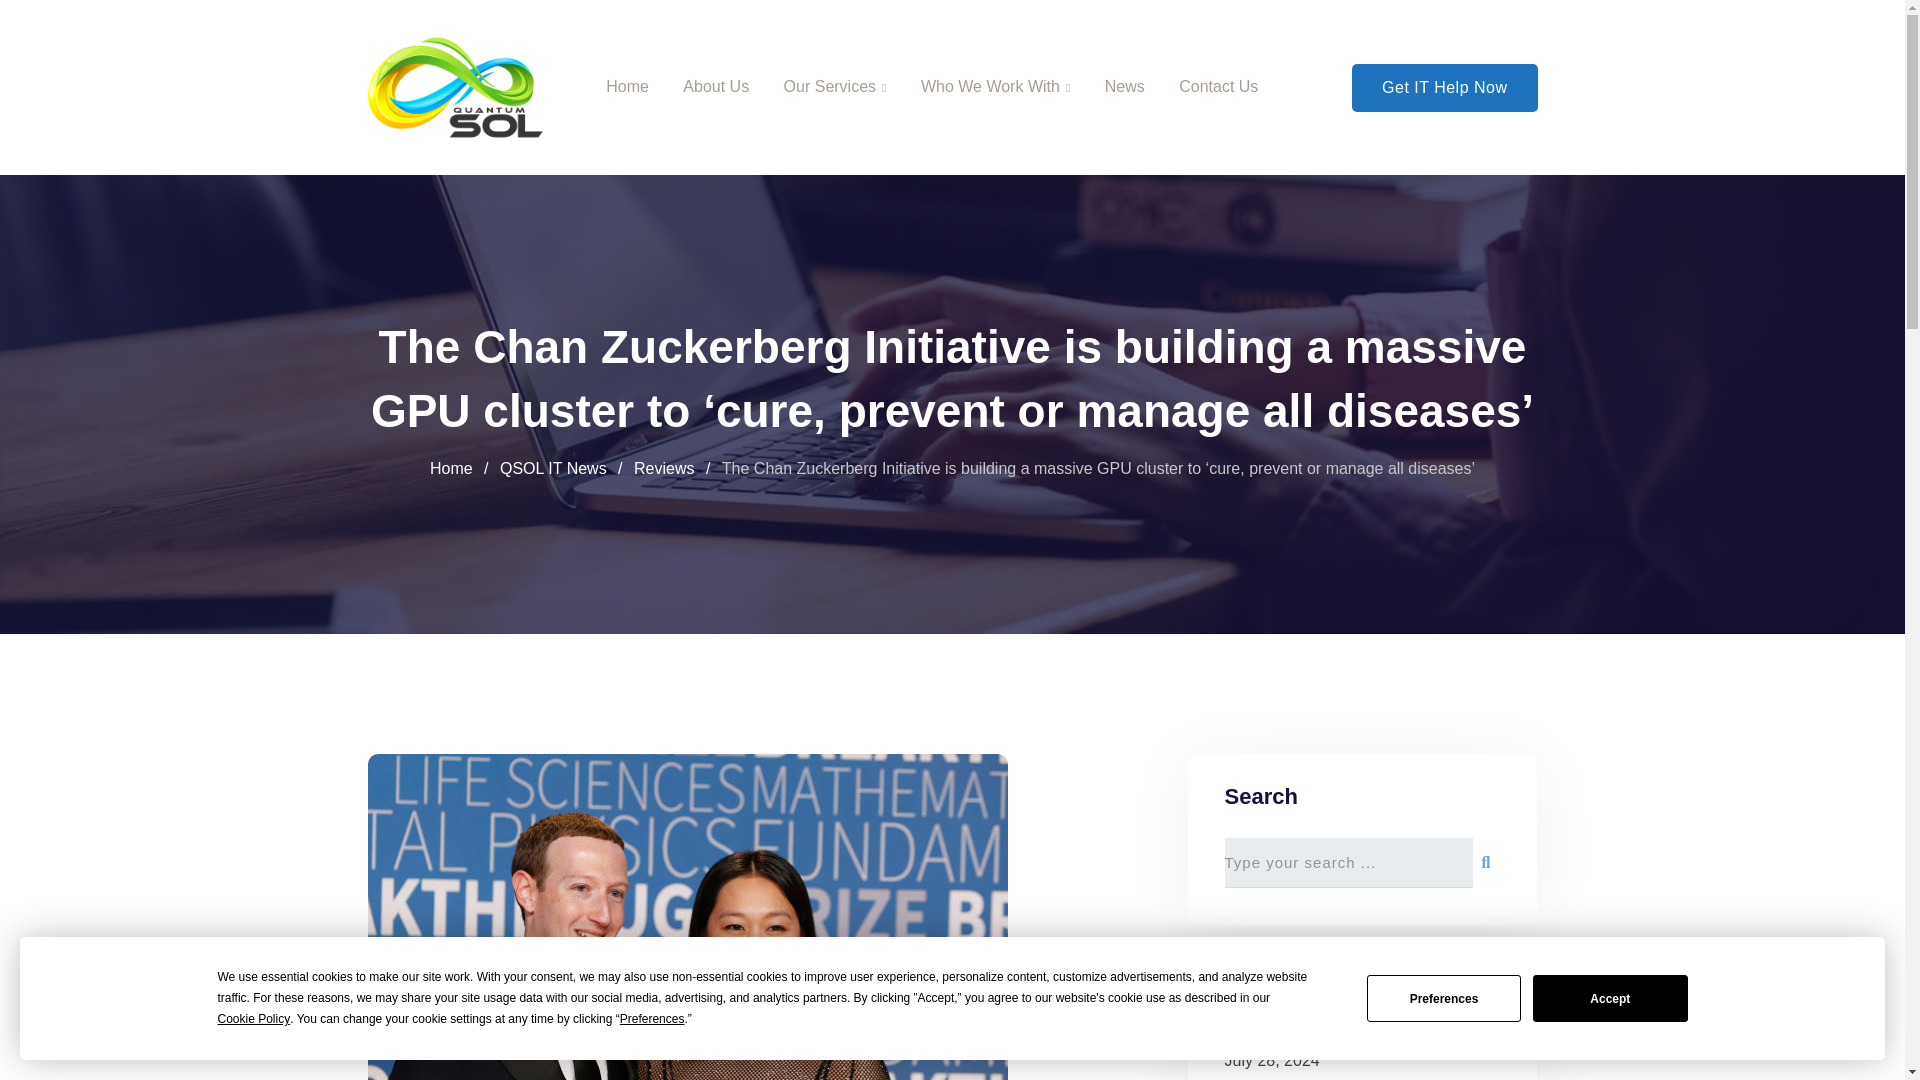 The width and height of the screenshot is (1920, 1080). What do you see at coordinates (663, 468) in the screenshot?
I see `Go to the Reviews category archives.` at bounding box center [663, 468].